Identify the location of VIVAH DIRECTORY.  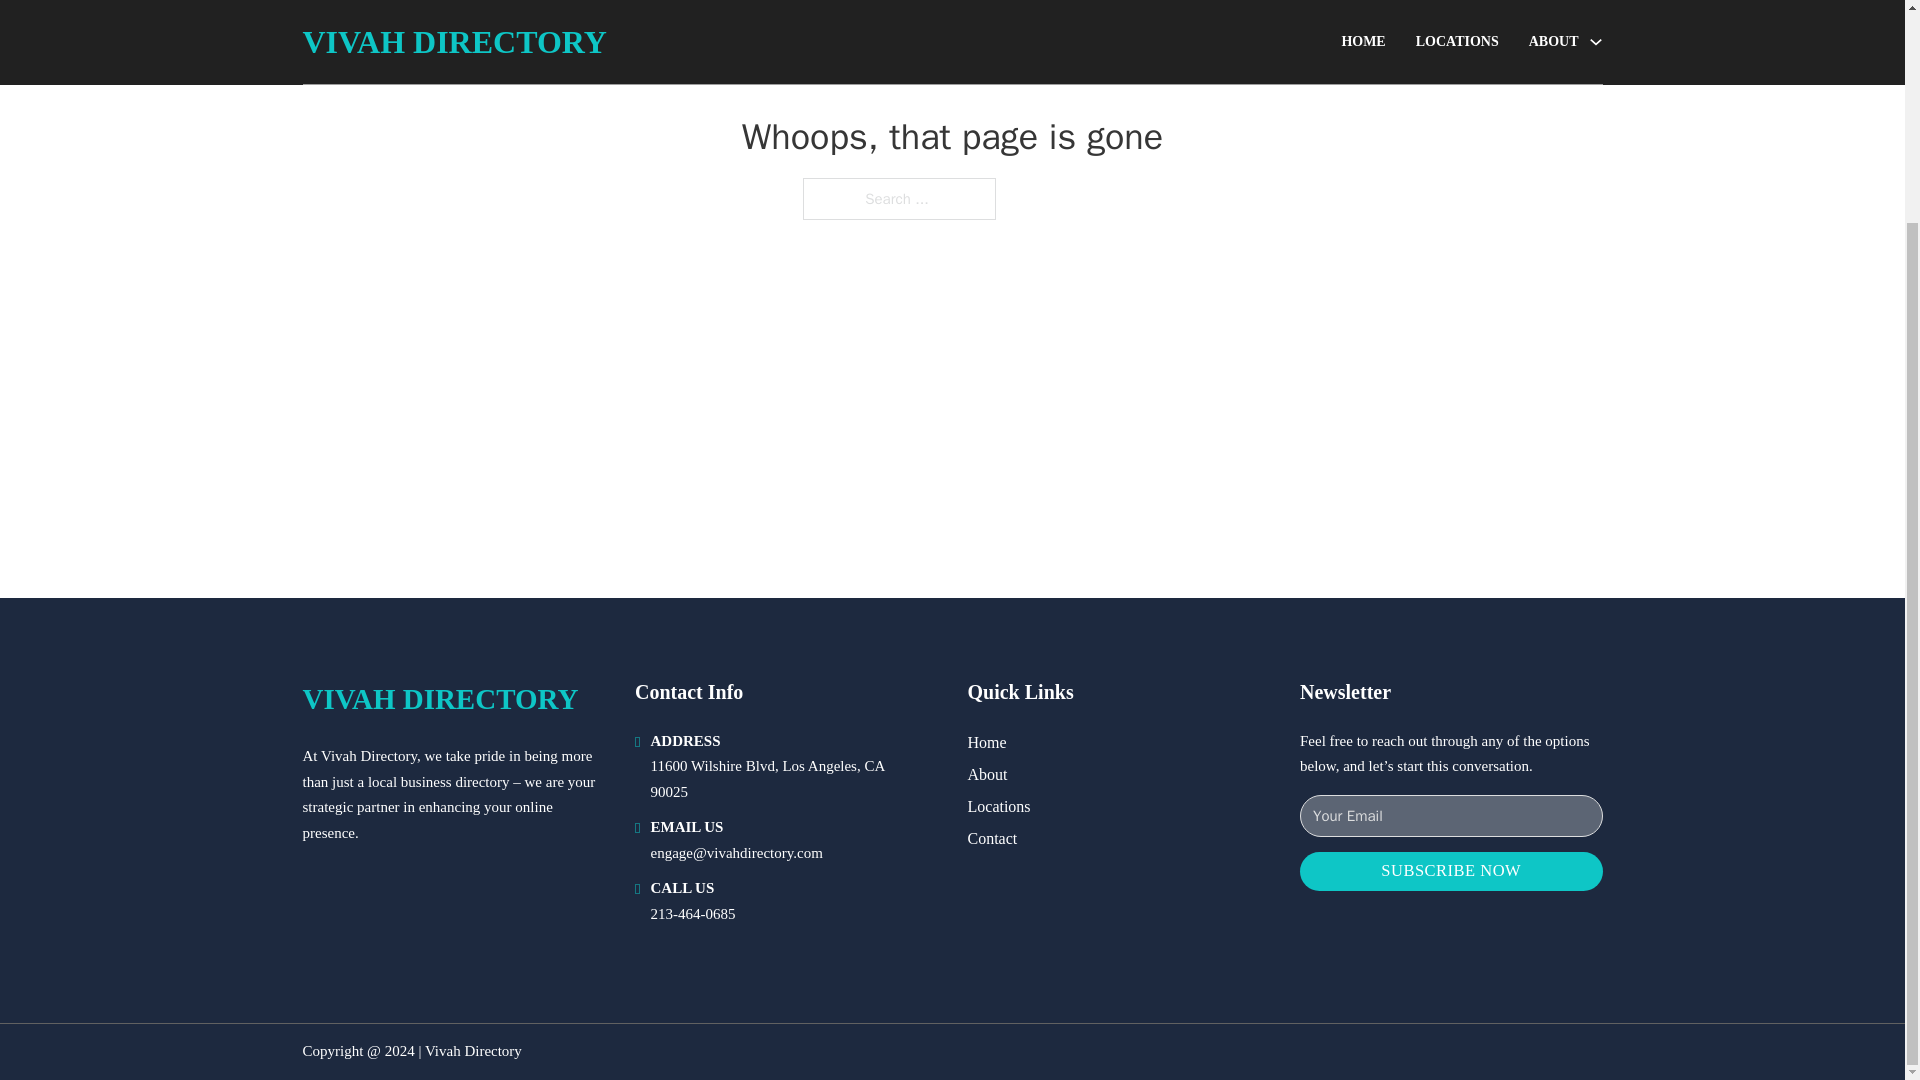
(439, 699).